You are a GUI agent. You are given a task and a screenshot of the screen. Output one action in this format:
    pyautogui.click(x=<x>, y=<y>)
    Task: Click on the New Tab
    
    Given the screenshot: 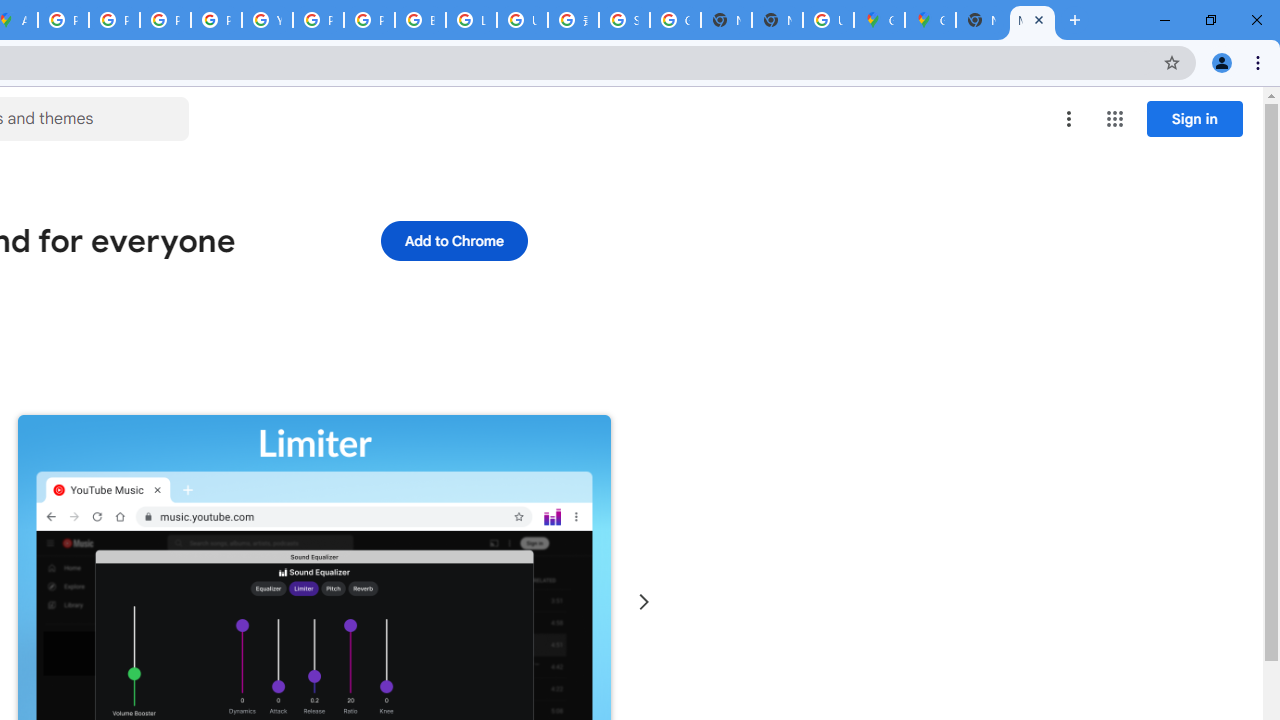 What is the action you would take?
    pyautogui.click(x=982, y=20)
    